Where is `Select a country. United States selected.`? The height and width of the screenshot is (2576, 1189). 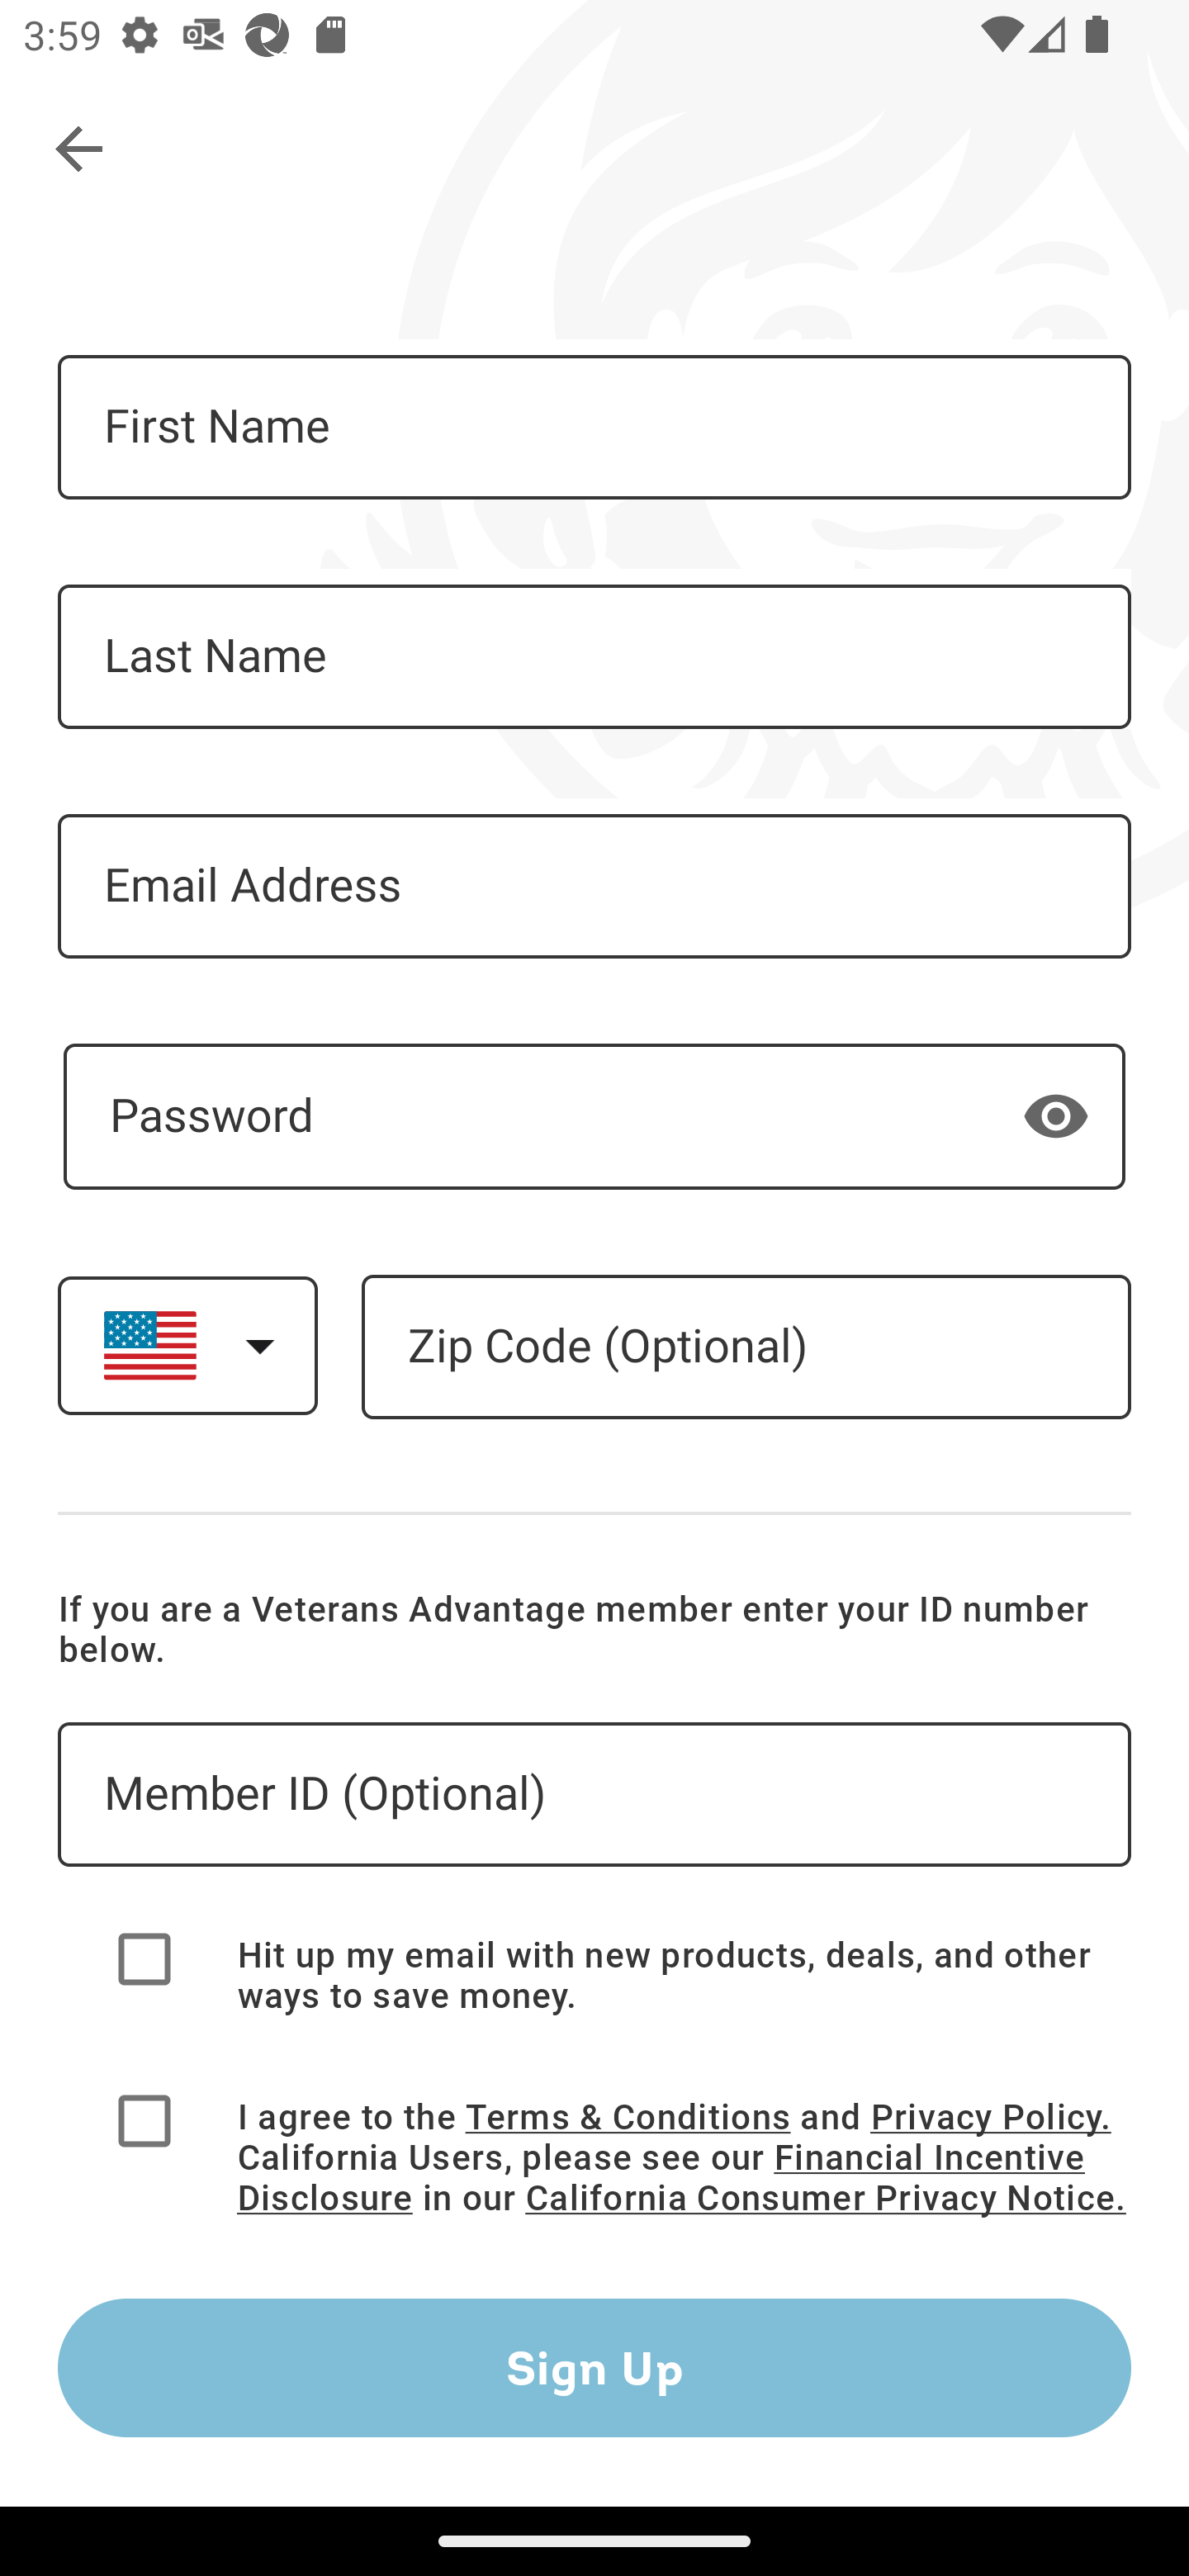 Select a country. United States selected. is located at coordinates (187, 1346).